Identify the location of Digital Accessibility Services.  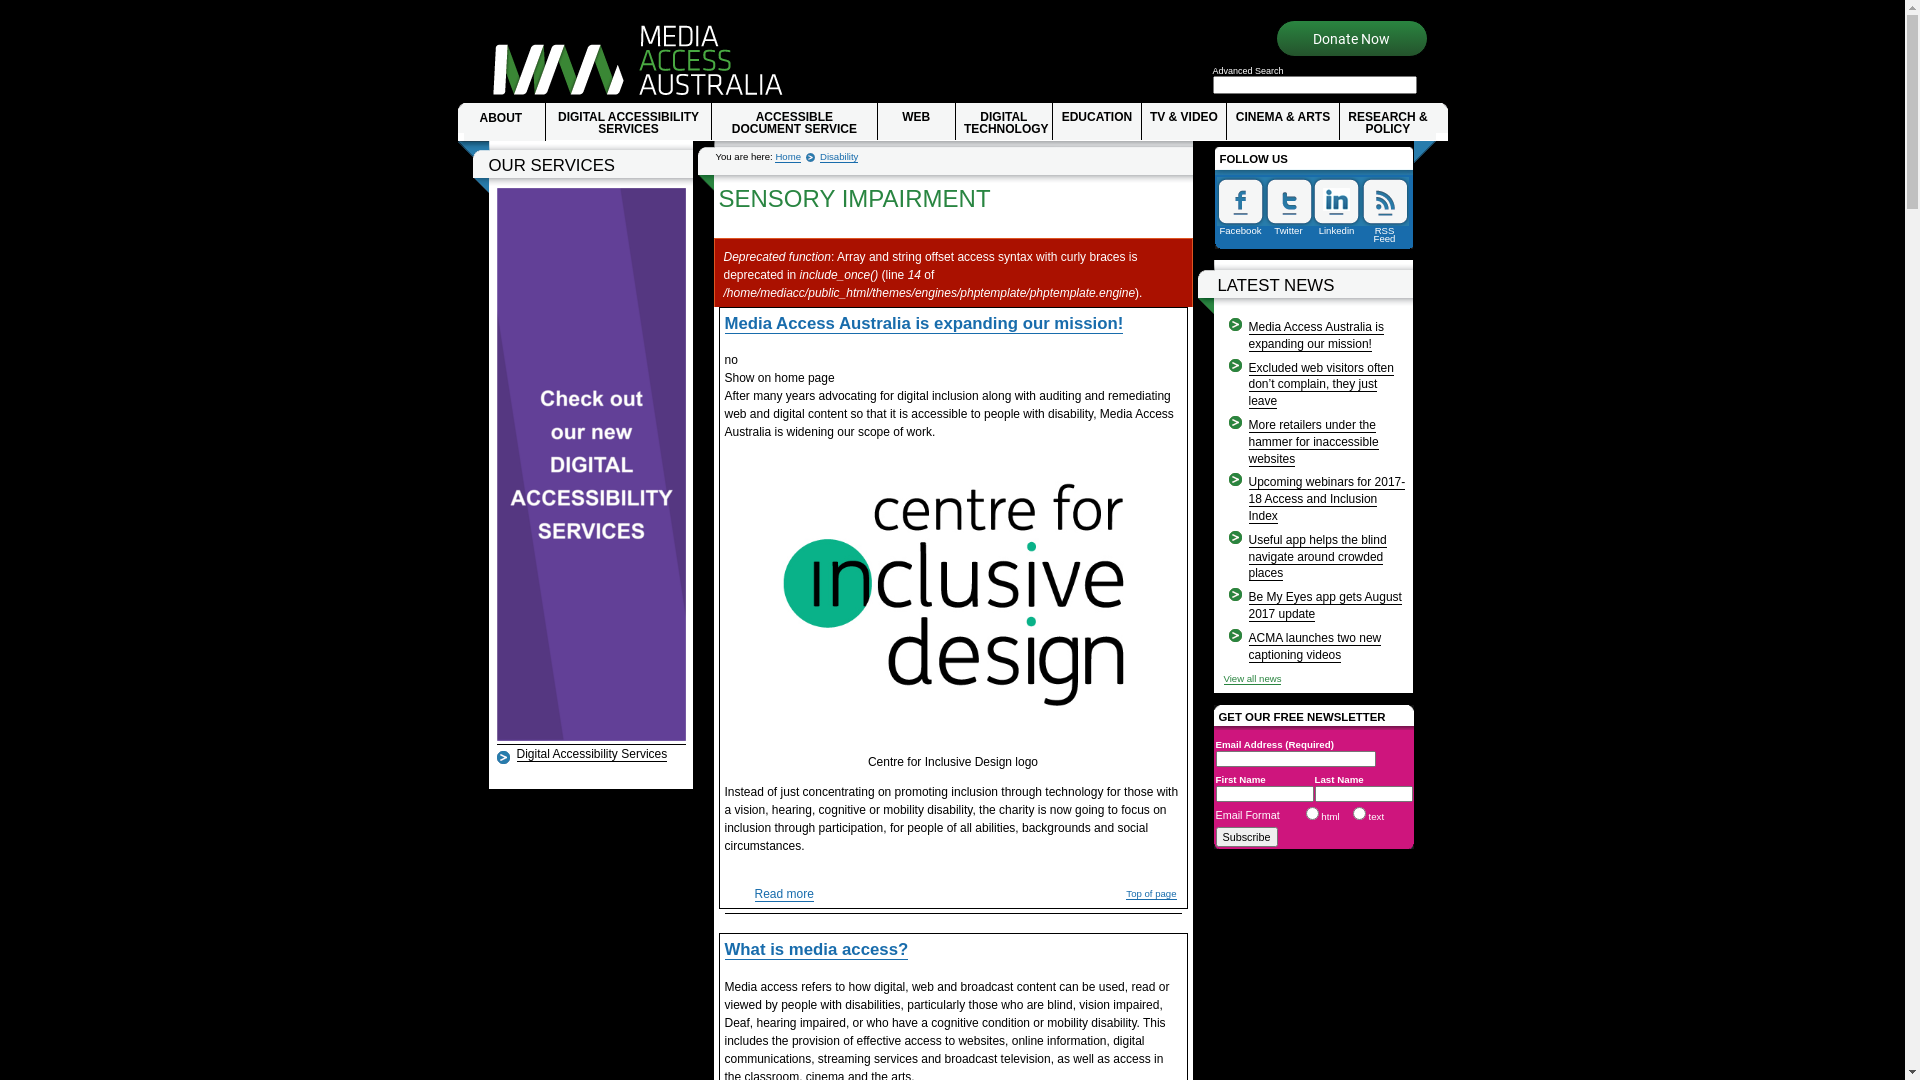
(592, 754).